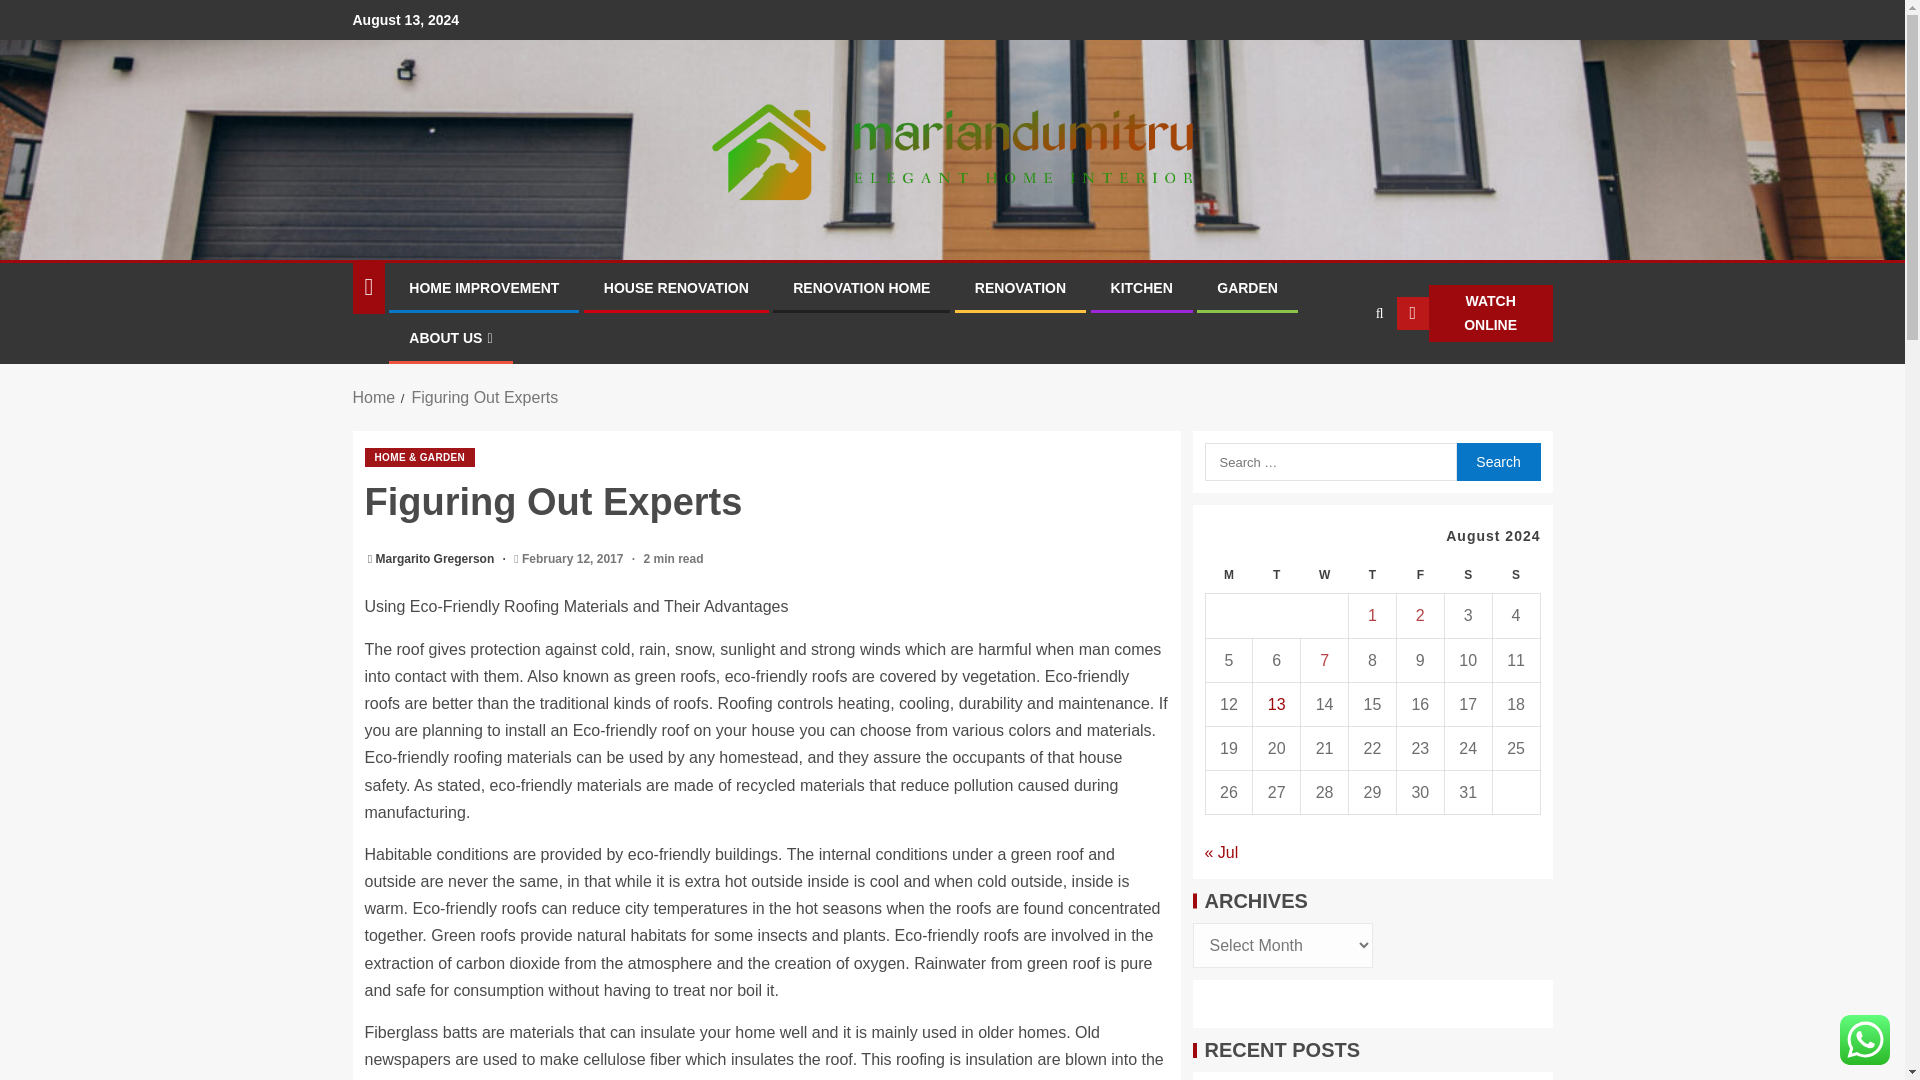 This screenshot has width=1920, height=1080. Describe the element at coordinates (483, 287) in the screenshot. I see `HOME IMPROVEMENT` at that location.